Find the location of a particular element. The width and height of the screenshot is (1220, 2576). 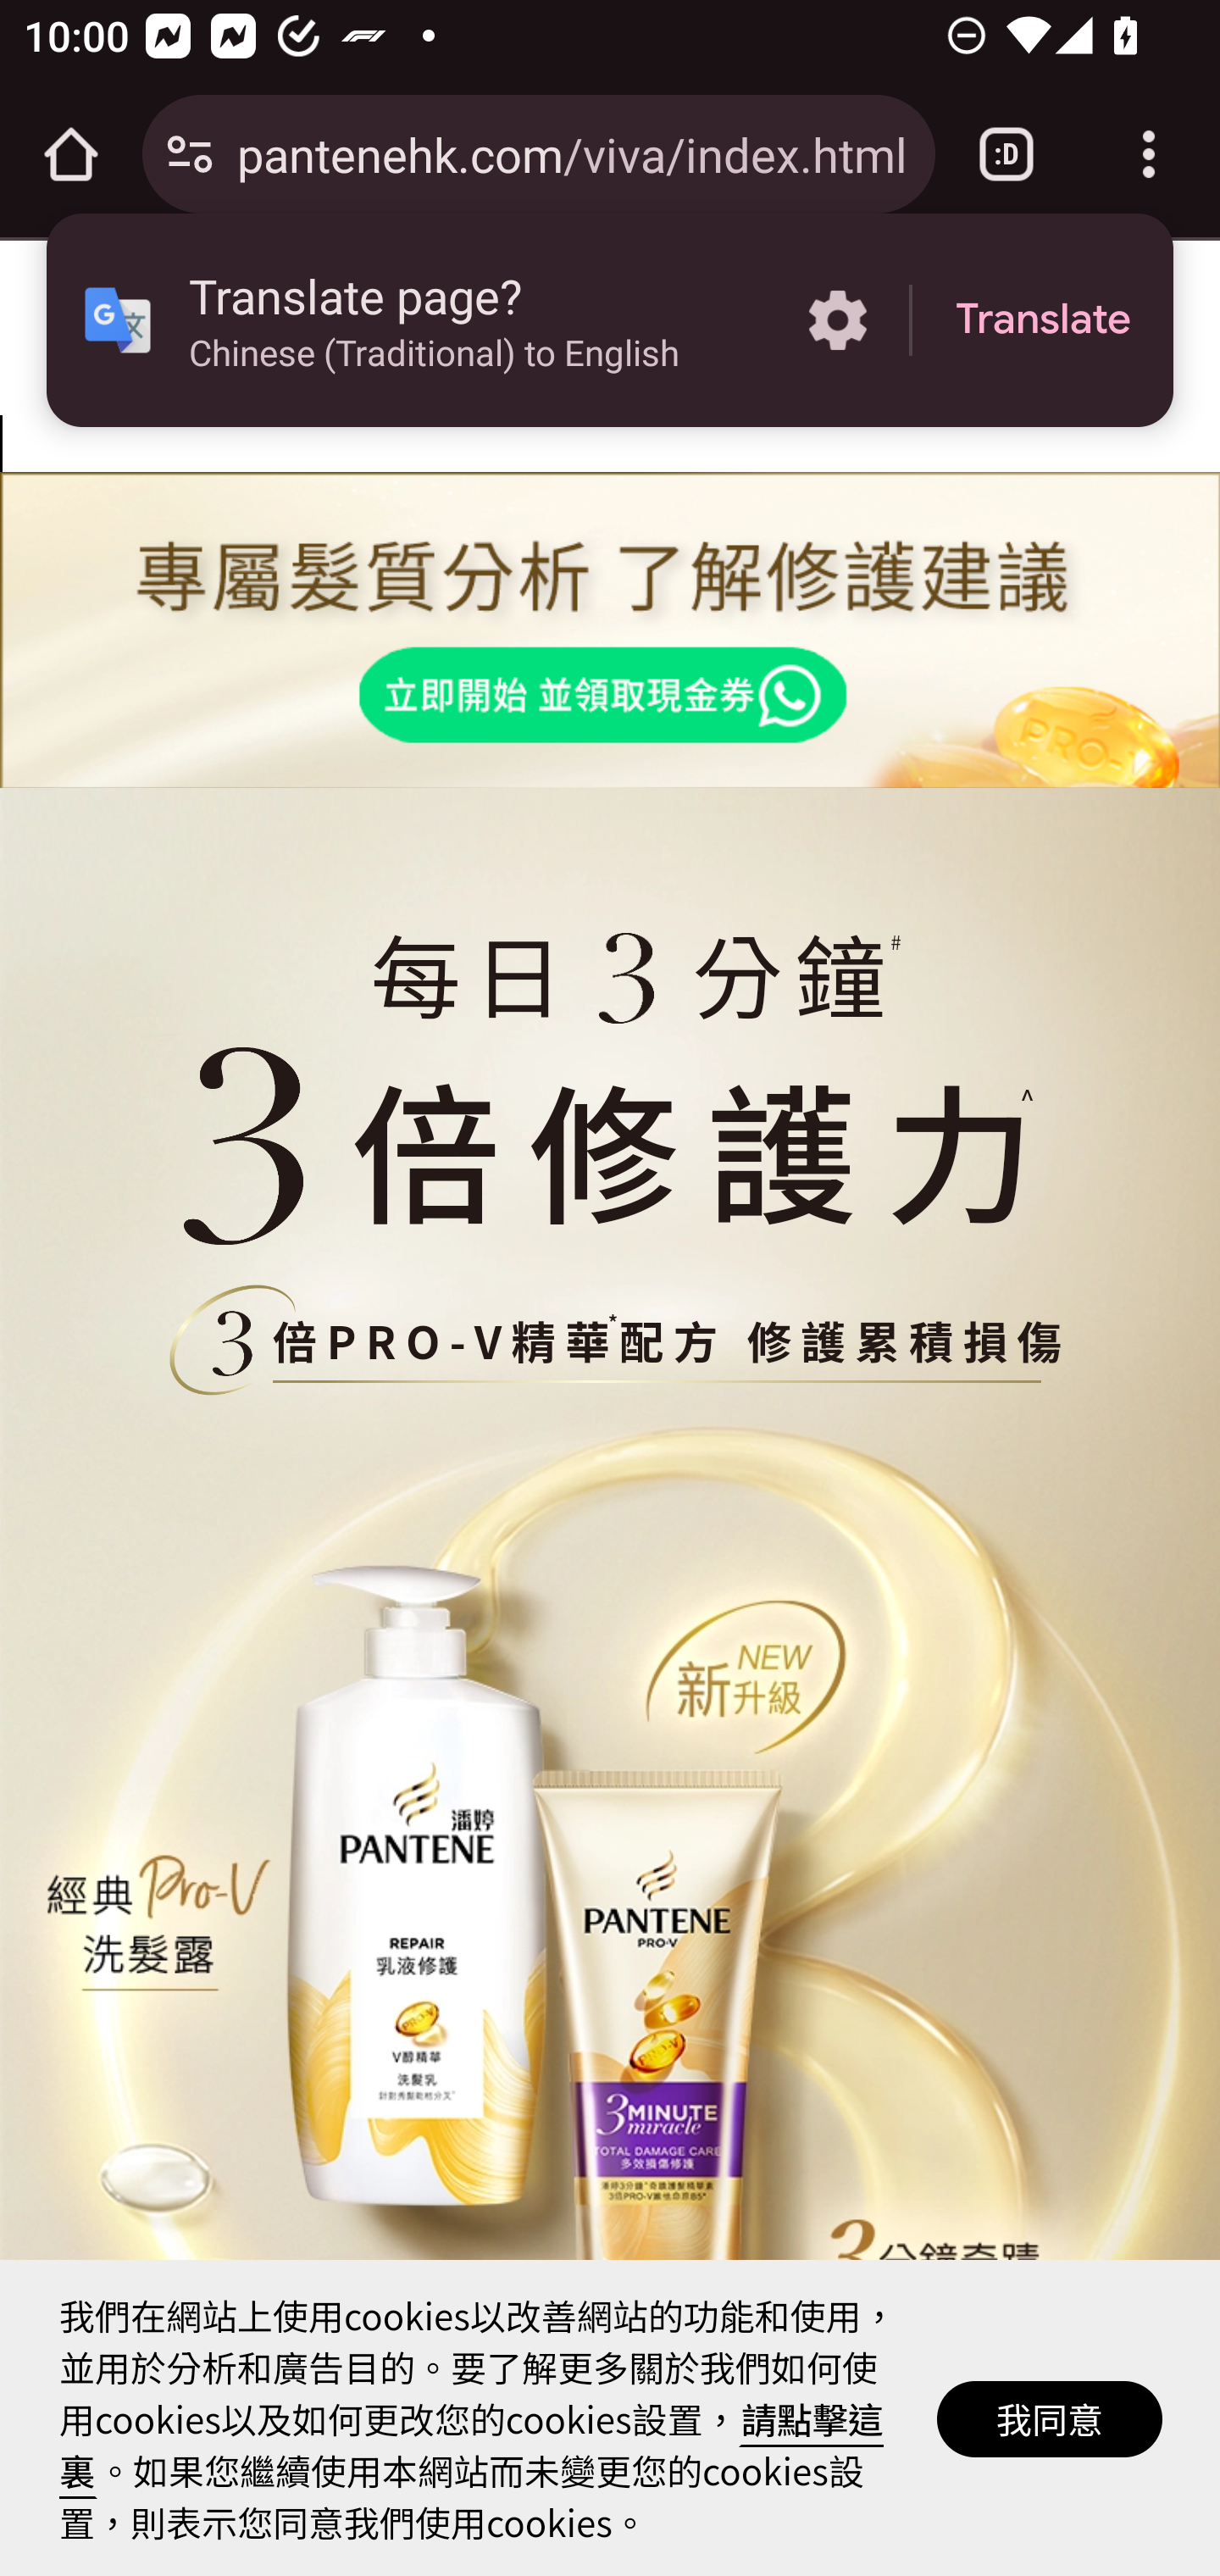

More options in the Translate page? is located at coordinates (837, 320).